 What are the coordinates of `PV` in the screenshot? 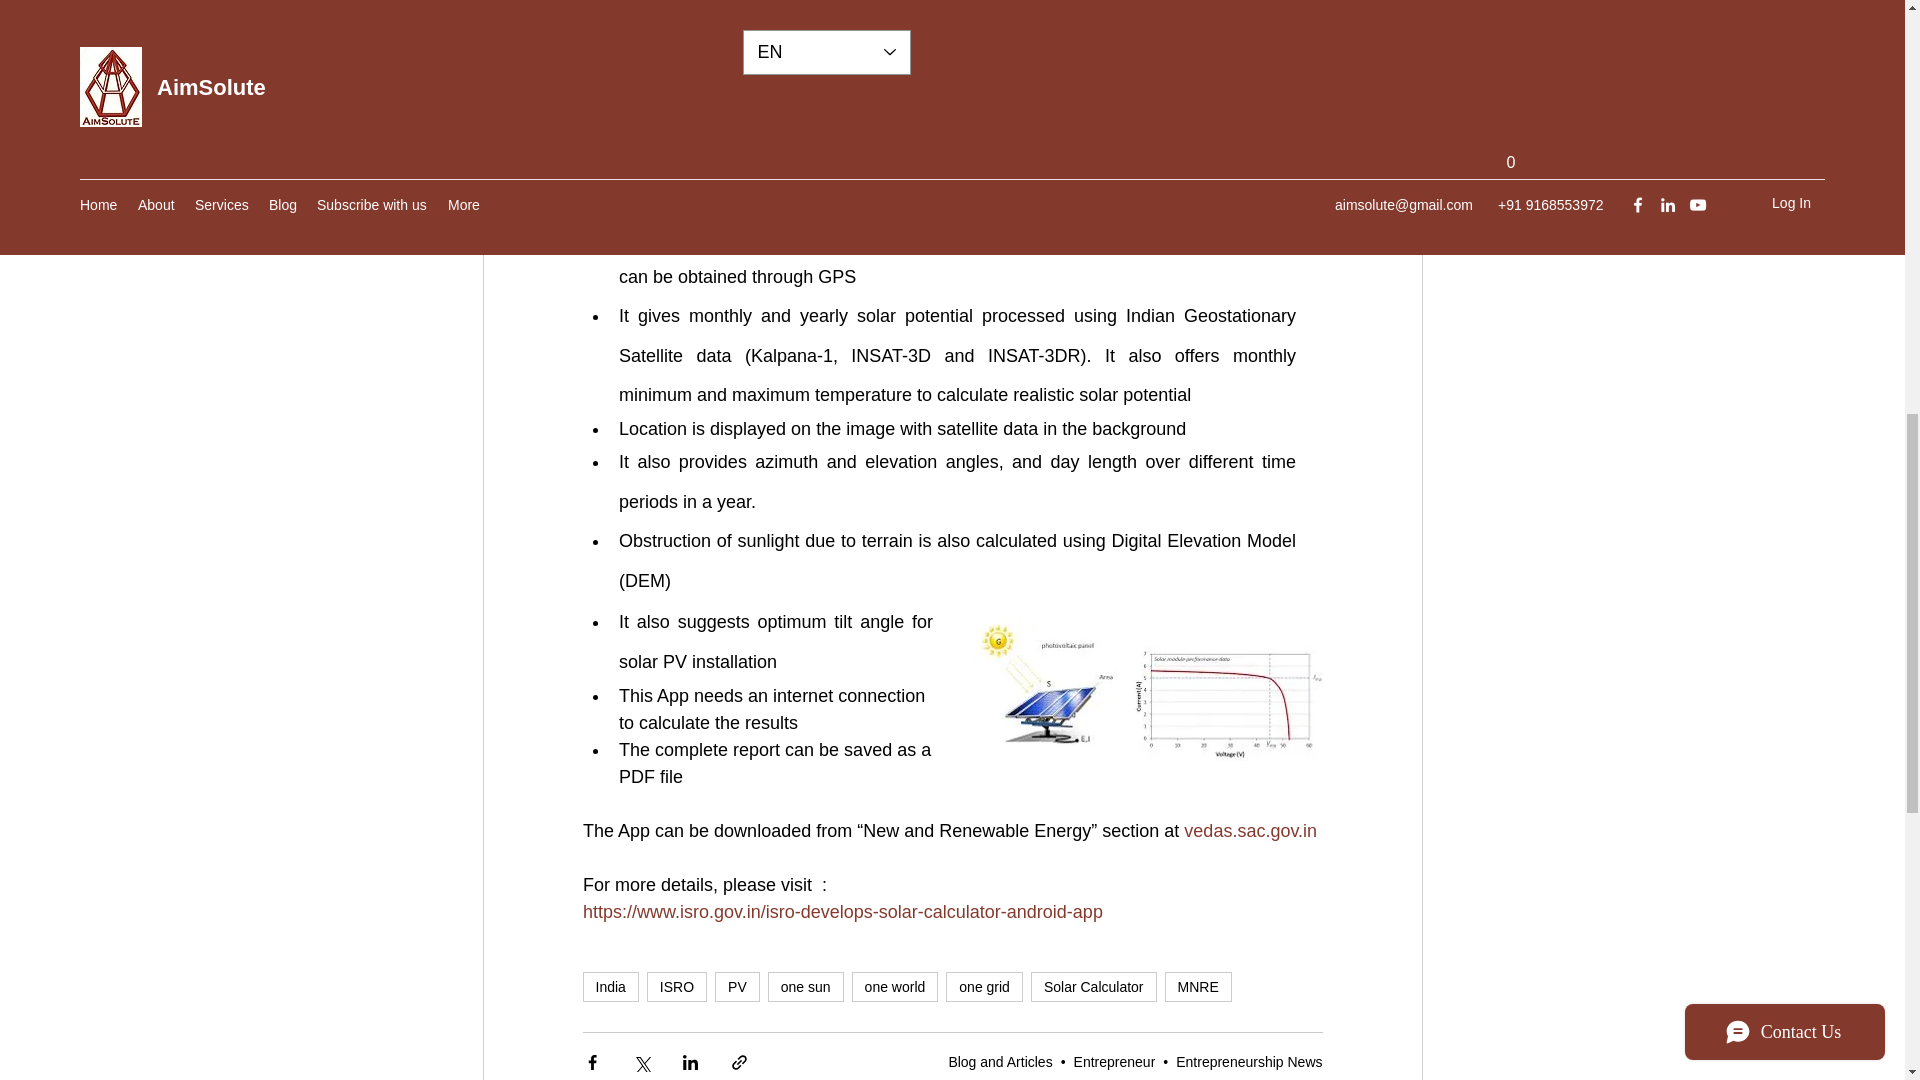 It's located at (737, 987).